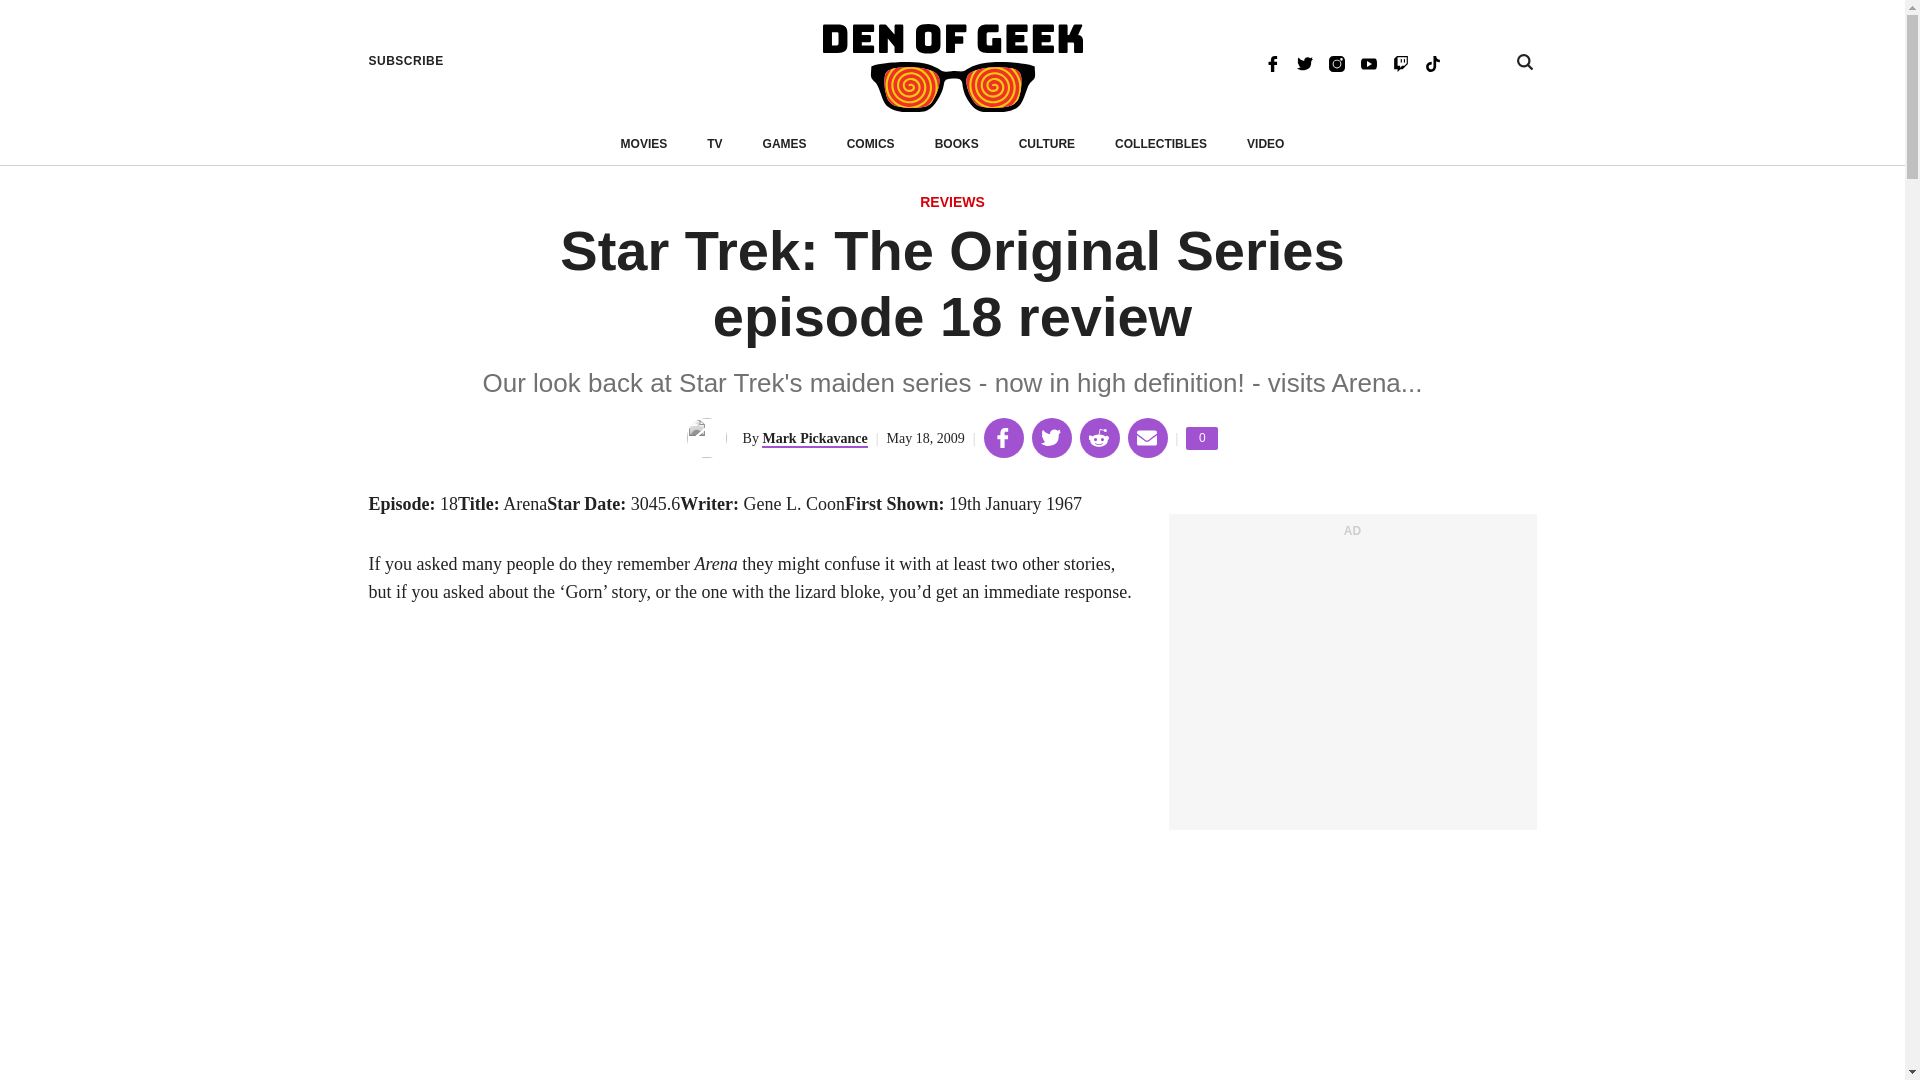  Describe the element at coordinates (814, 439) in the screenshot. I see `TikTok` at that location.